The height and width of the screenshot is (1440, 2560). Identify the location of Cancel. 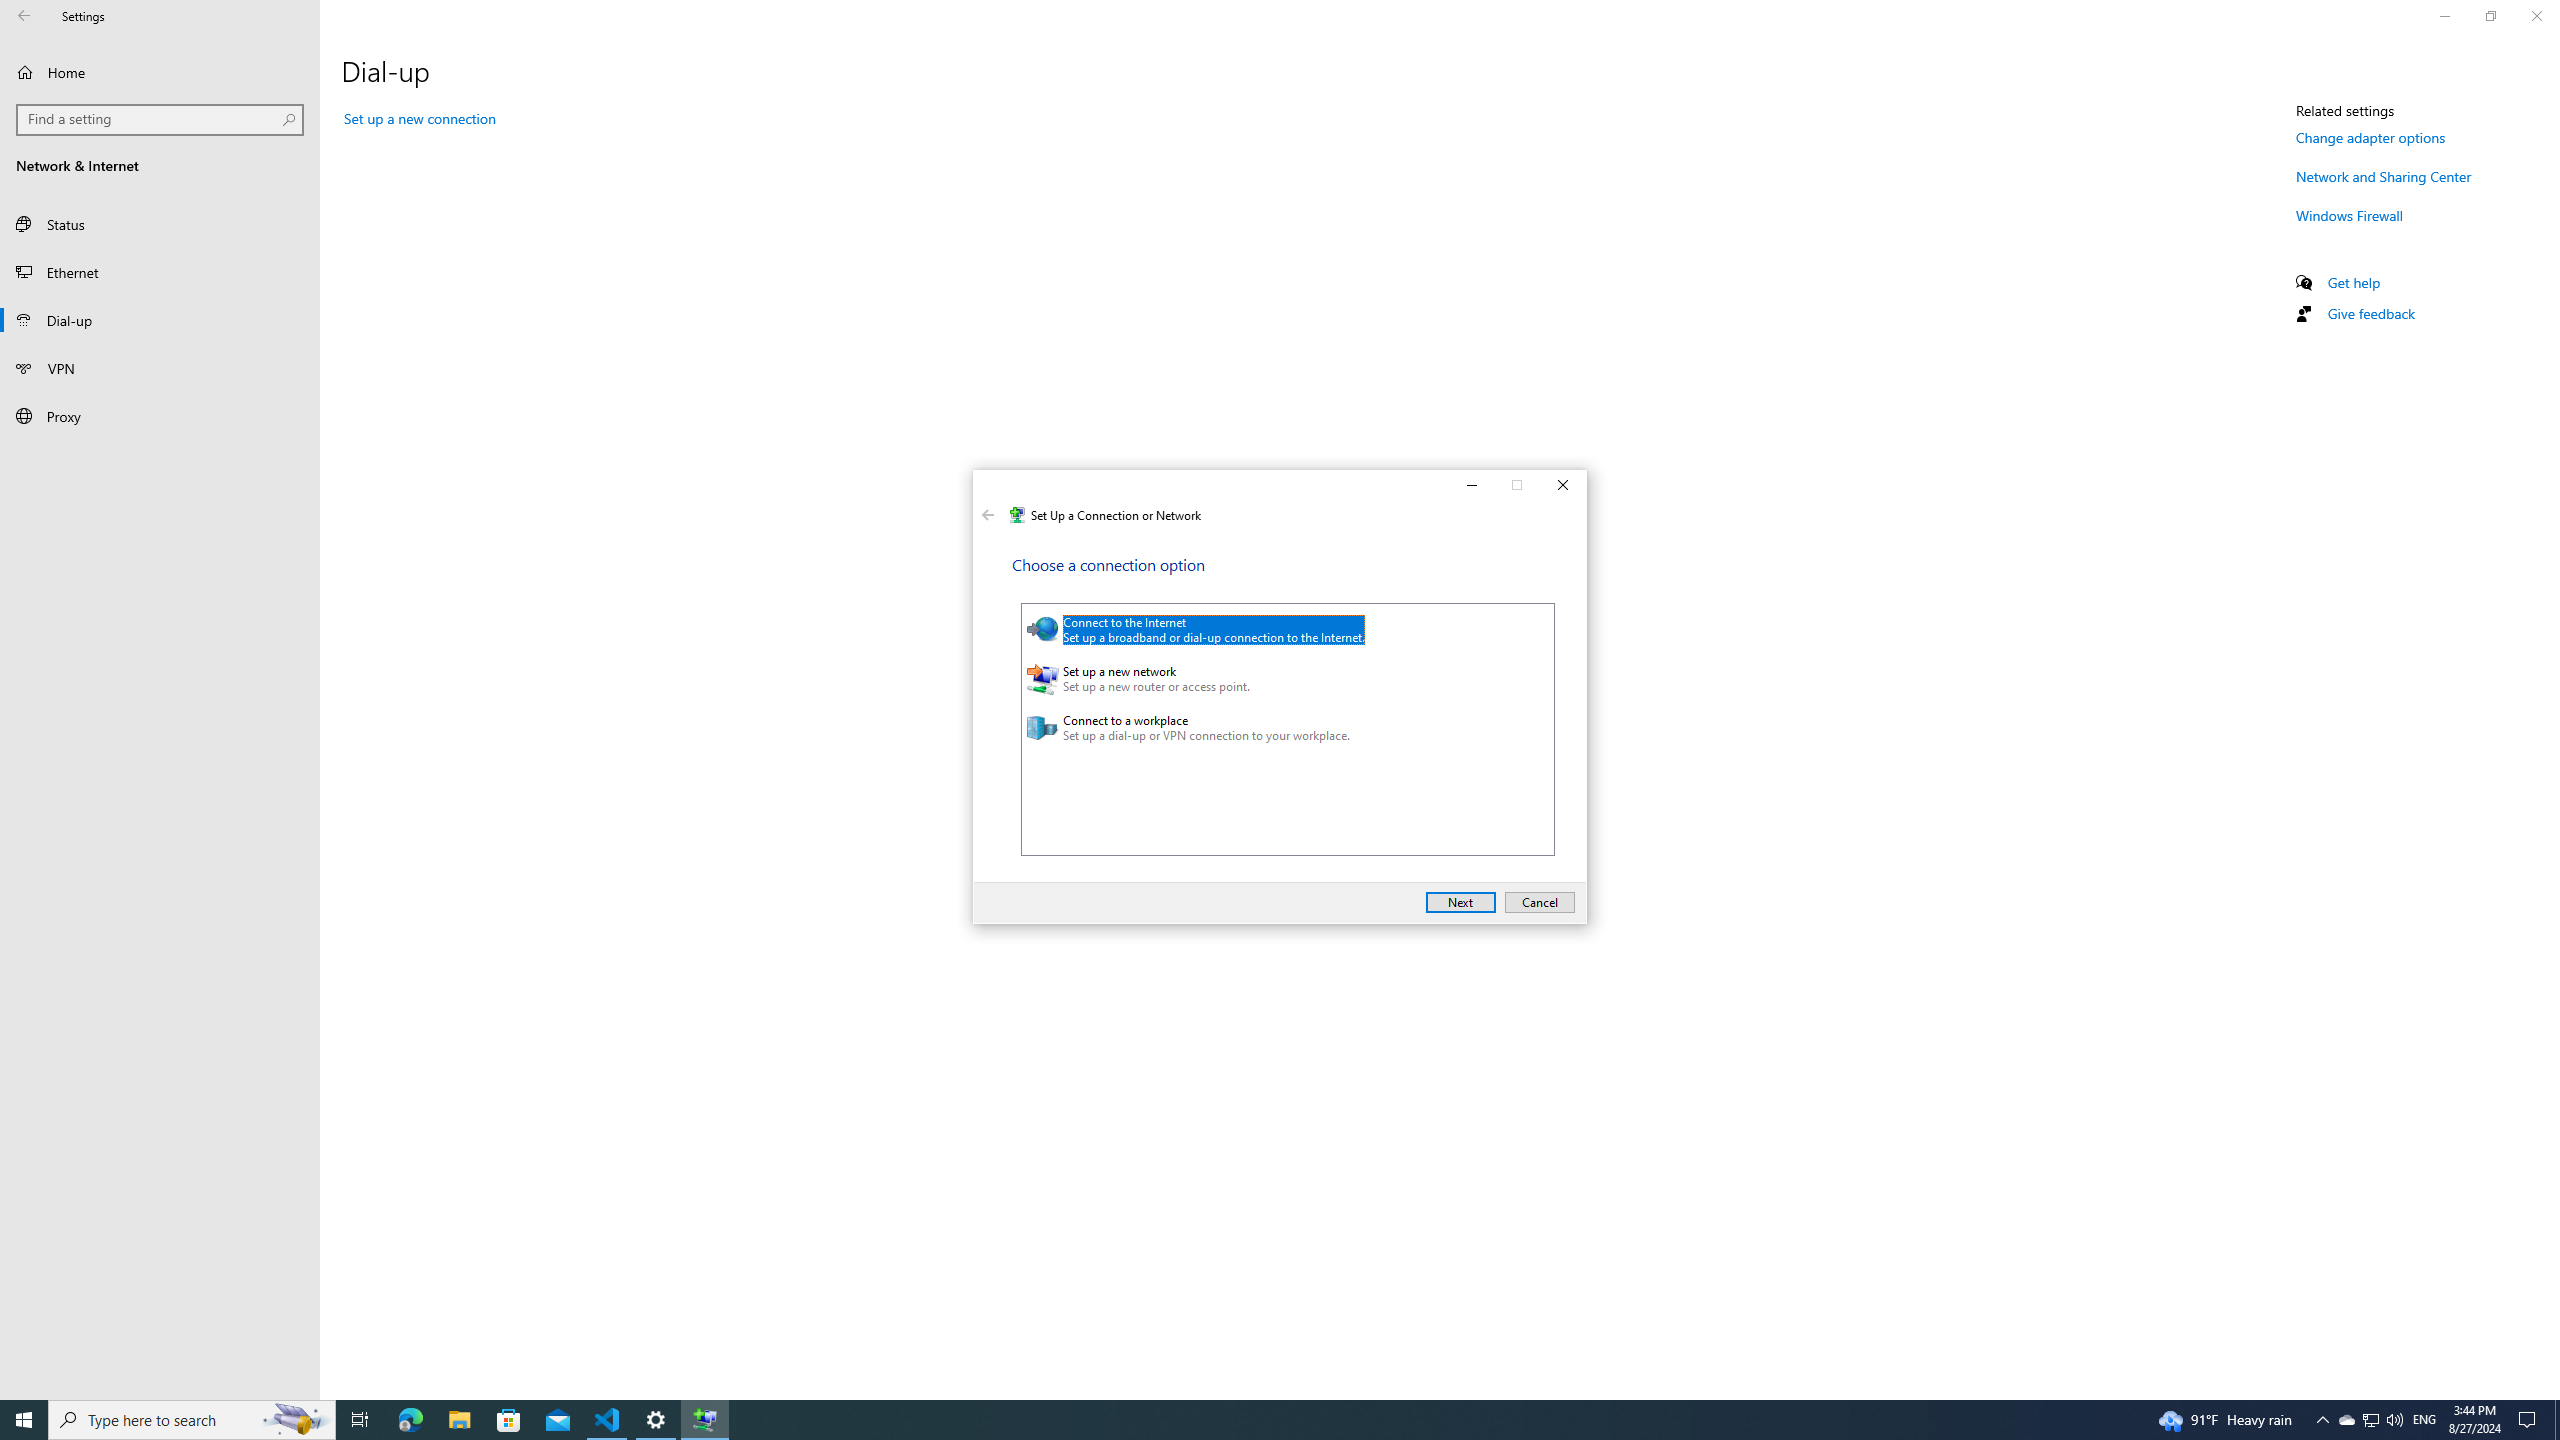
(1540, 902).